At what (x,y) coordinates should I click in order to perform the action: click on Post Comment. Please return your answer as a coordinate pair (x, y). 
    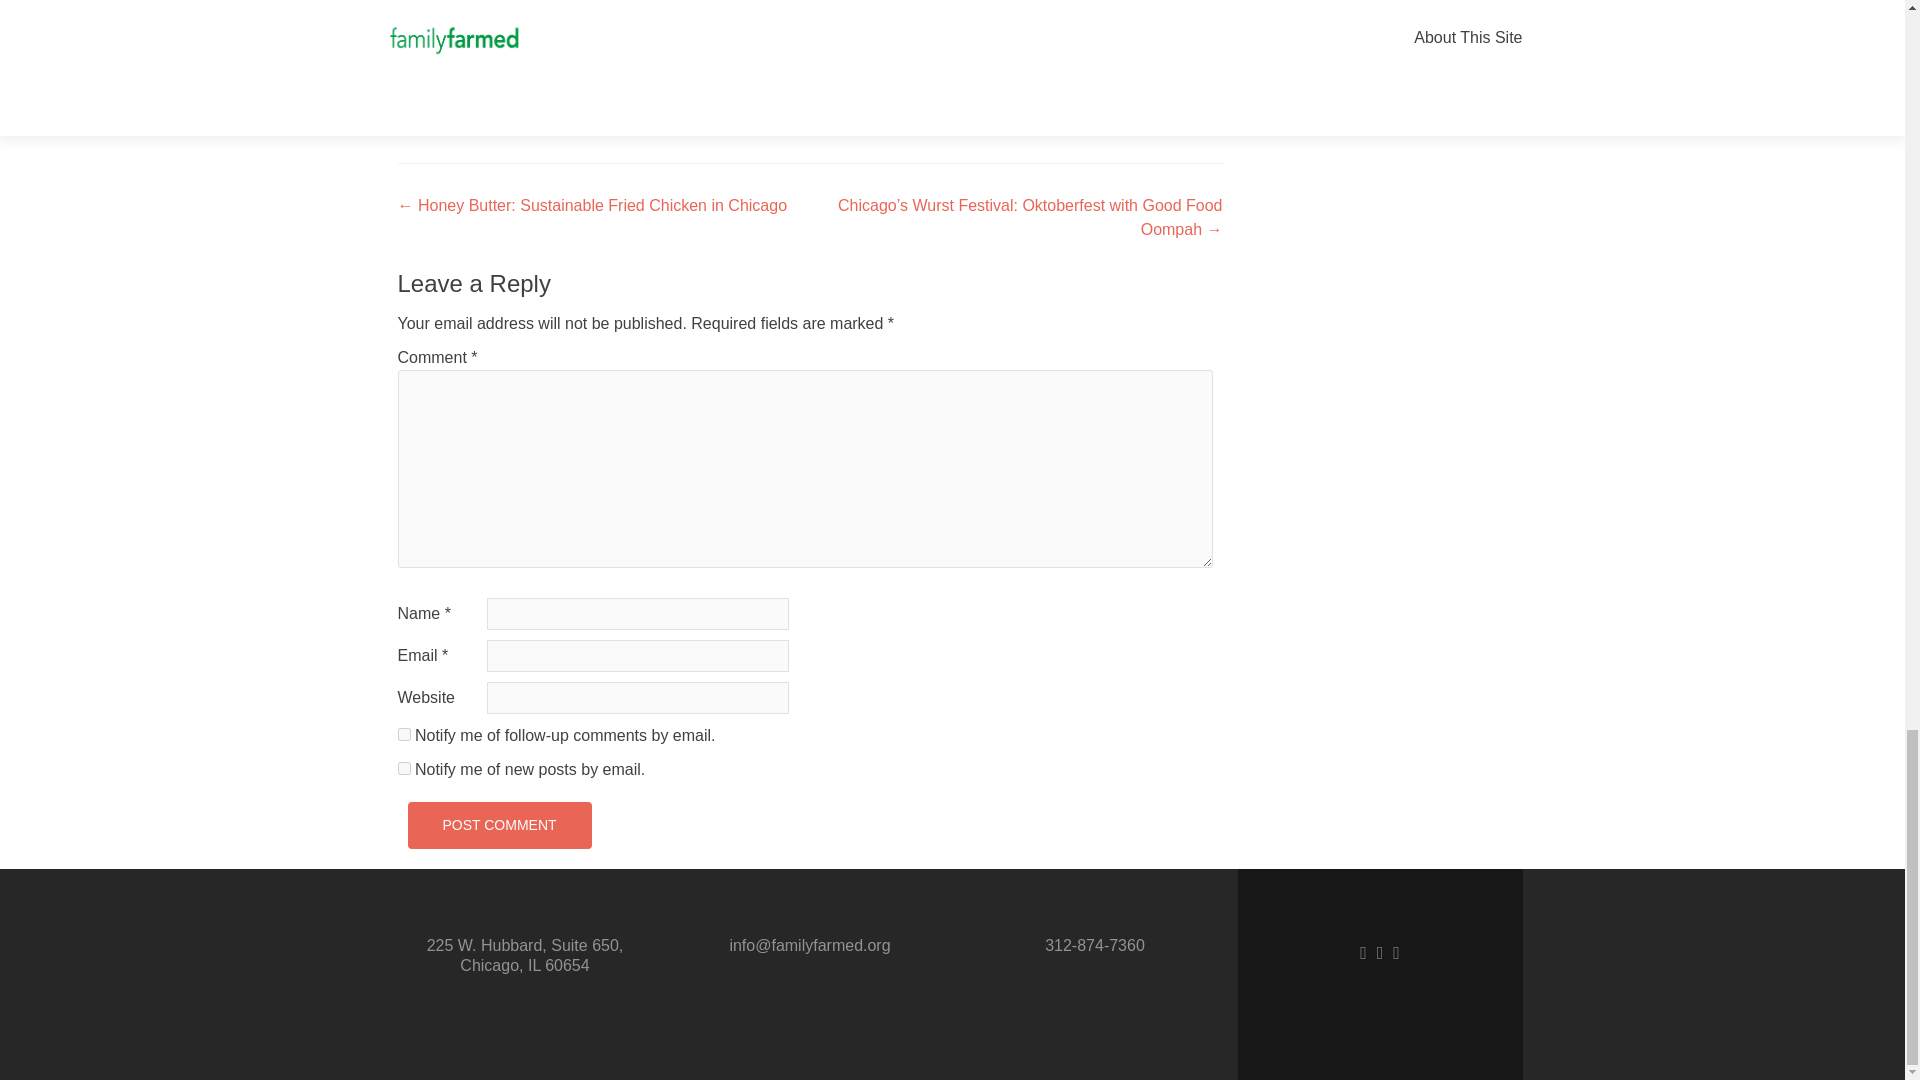
    Looking at the image, I should click on (499, 825).